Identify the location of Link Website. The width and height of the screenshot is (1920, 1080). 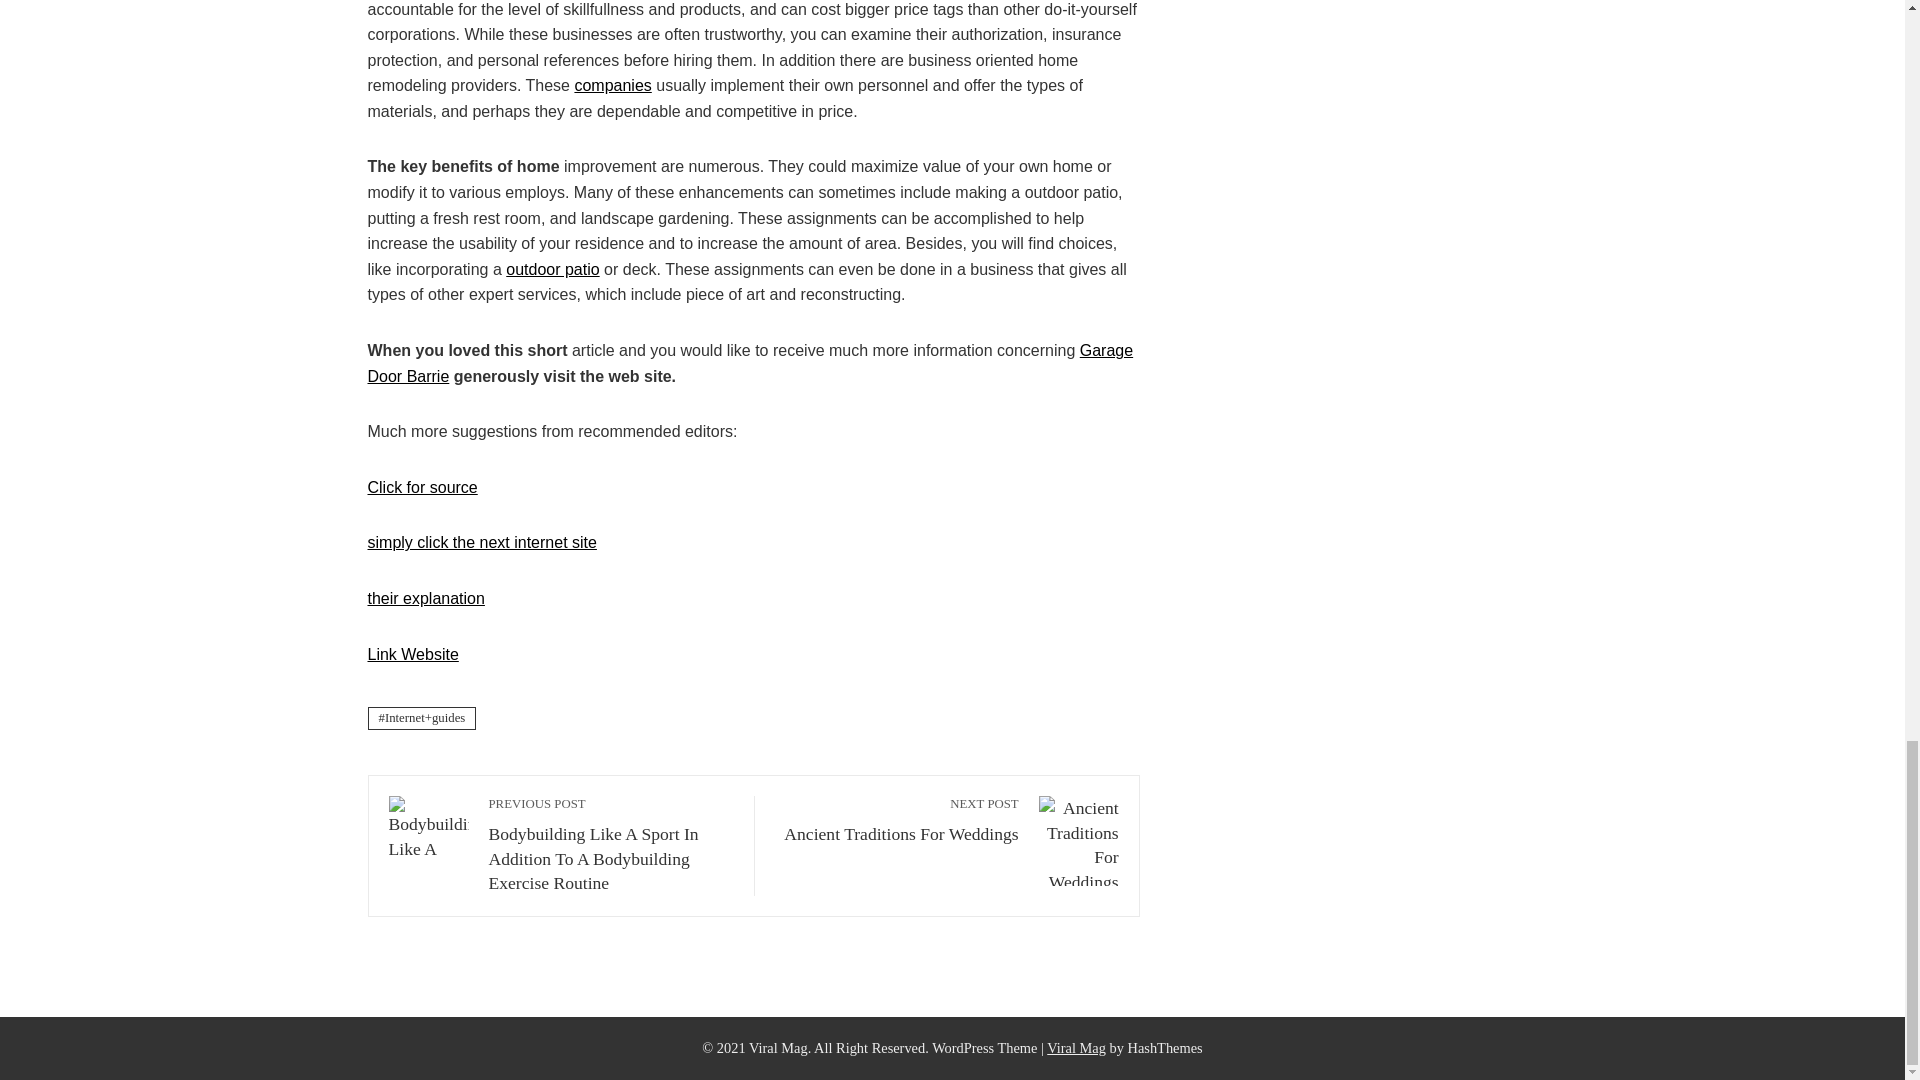
(413, 654).